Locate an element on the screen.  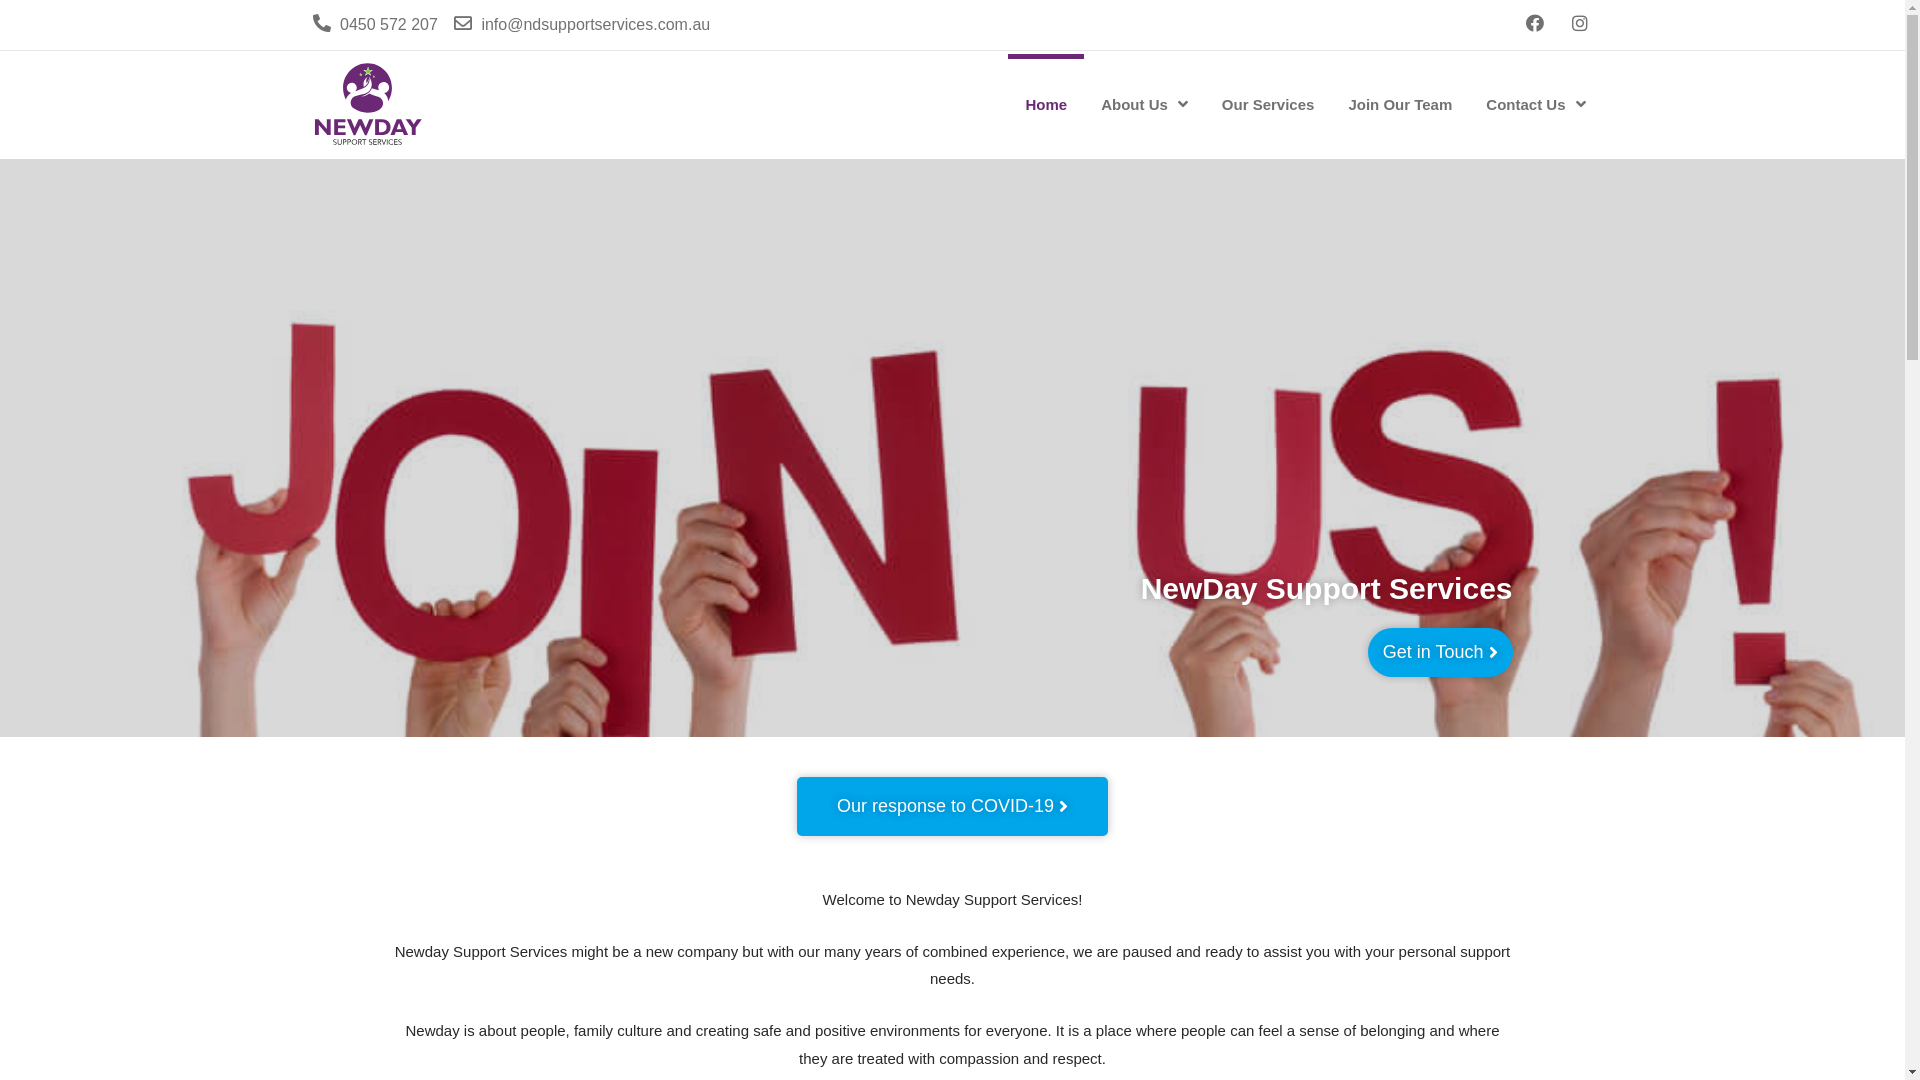
Get in Touch is located at coordinates (1440, 652).